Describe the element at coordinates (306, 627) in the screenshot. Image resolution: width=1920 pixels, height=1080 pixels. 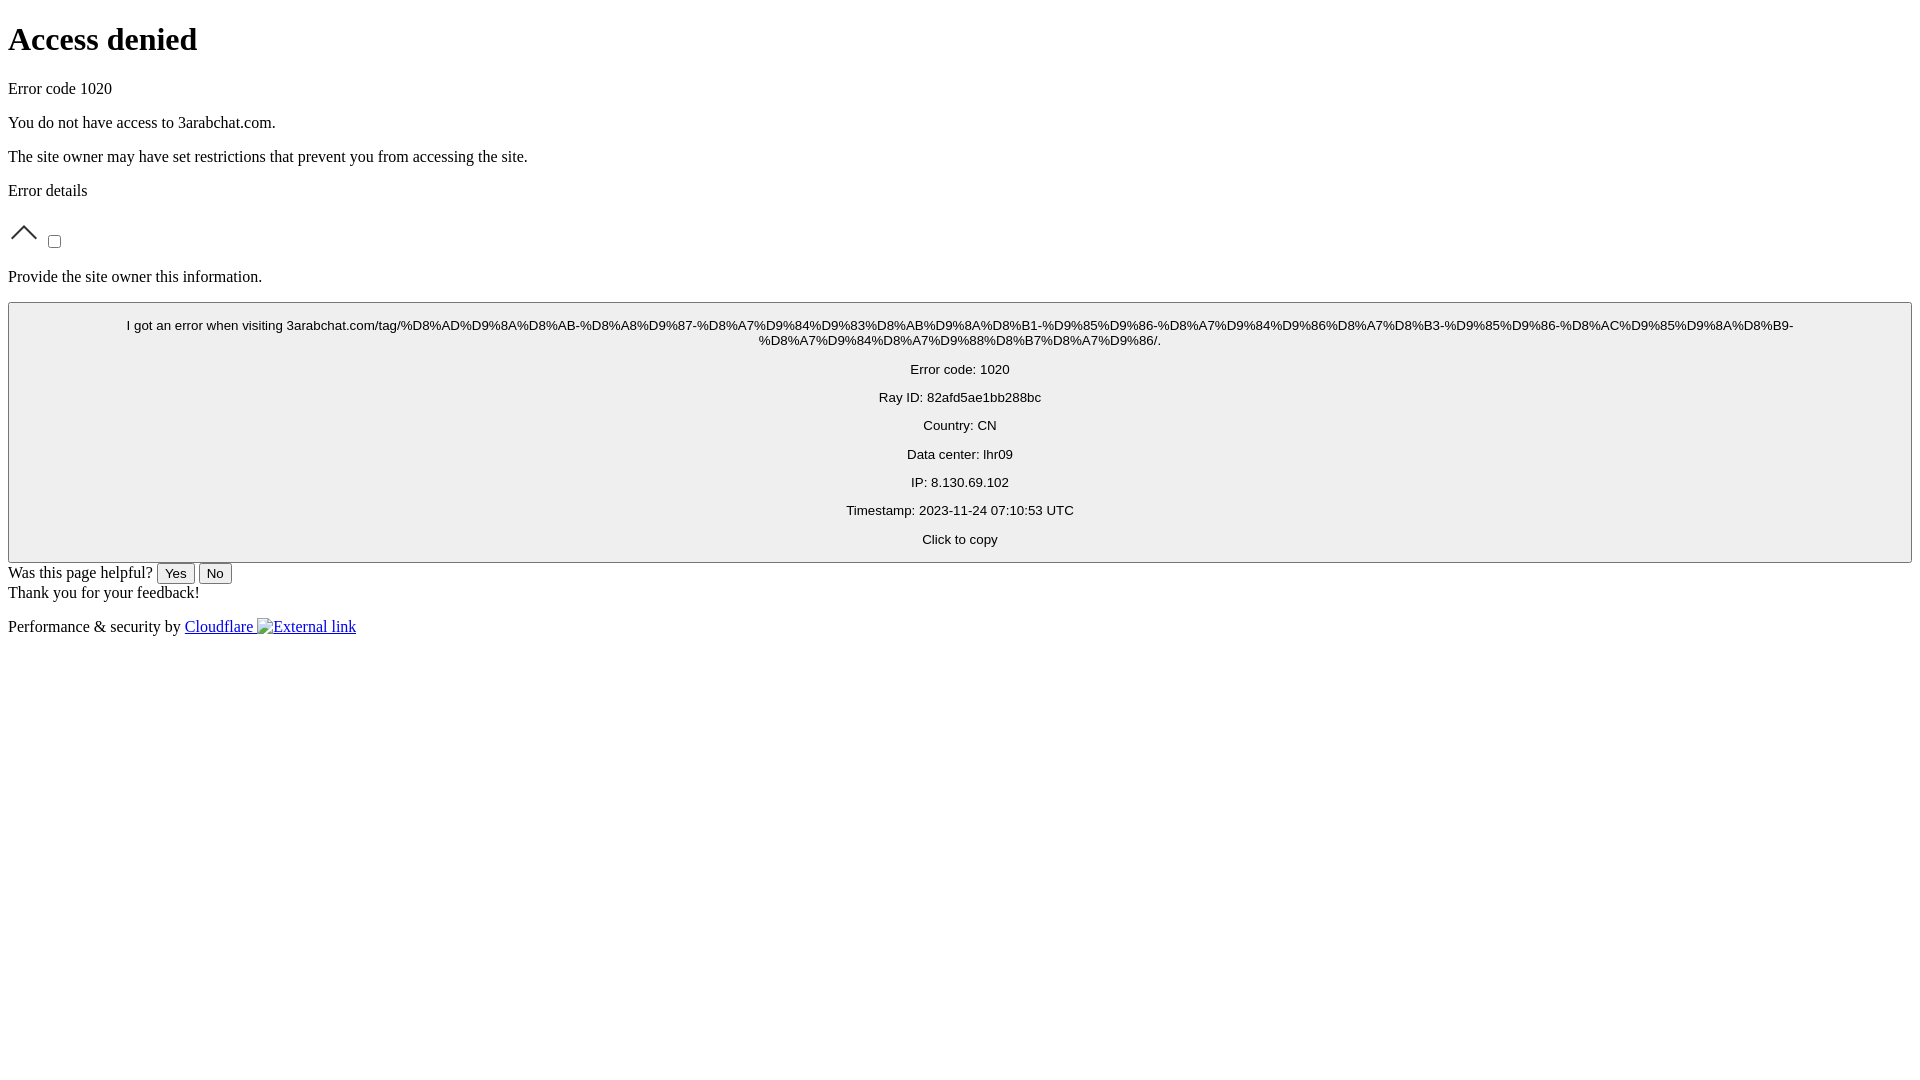
I see `Opens in new tab` at that location.